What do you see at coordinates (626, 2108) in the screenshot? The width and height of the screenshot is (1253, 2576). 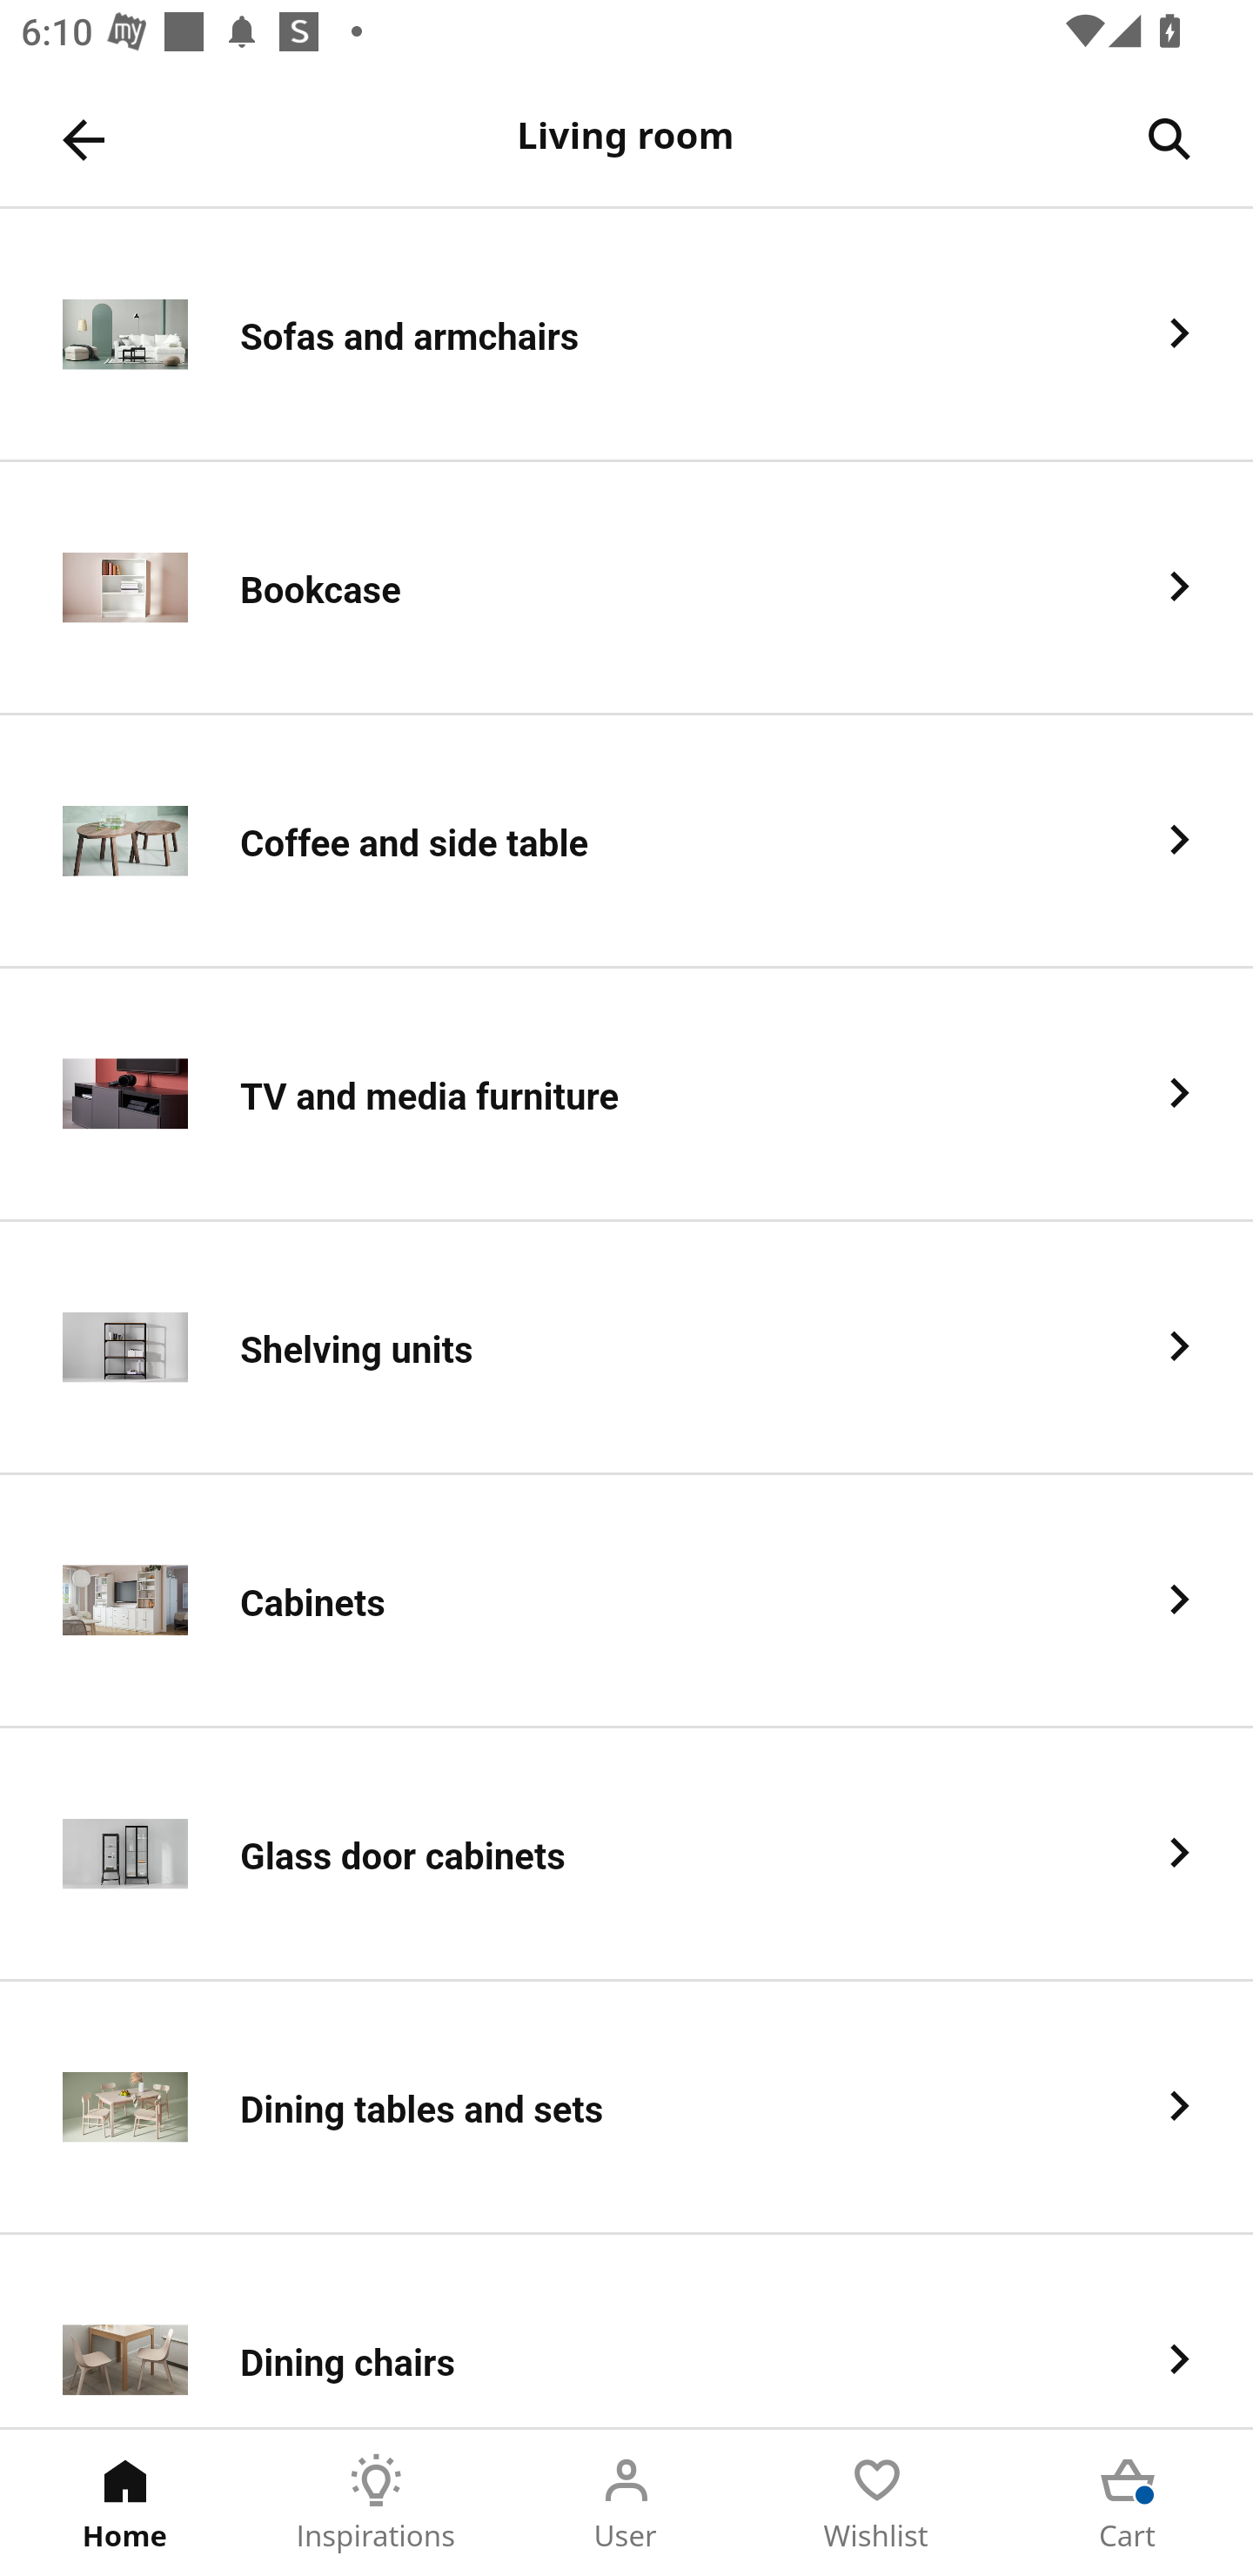 I see `Dining tables and sets` at bounding box center [626, 2108].